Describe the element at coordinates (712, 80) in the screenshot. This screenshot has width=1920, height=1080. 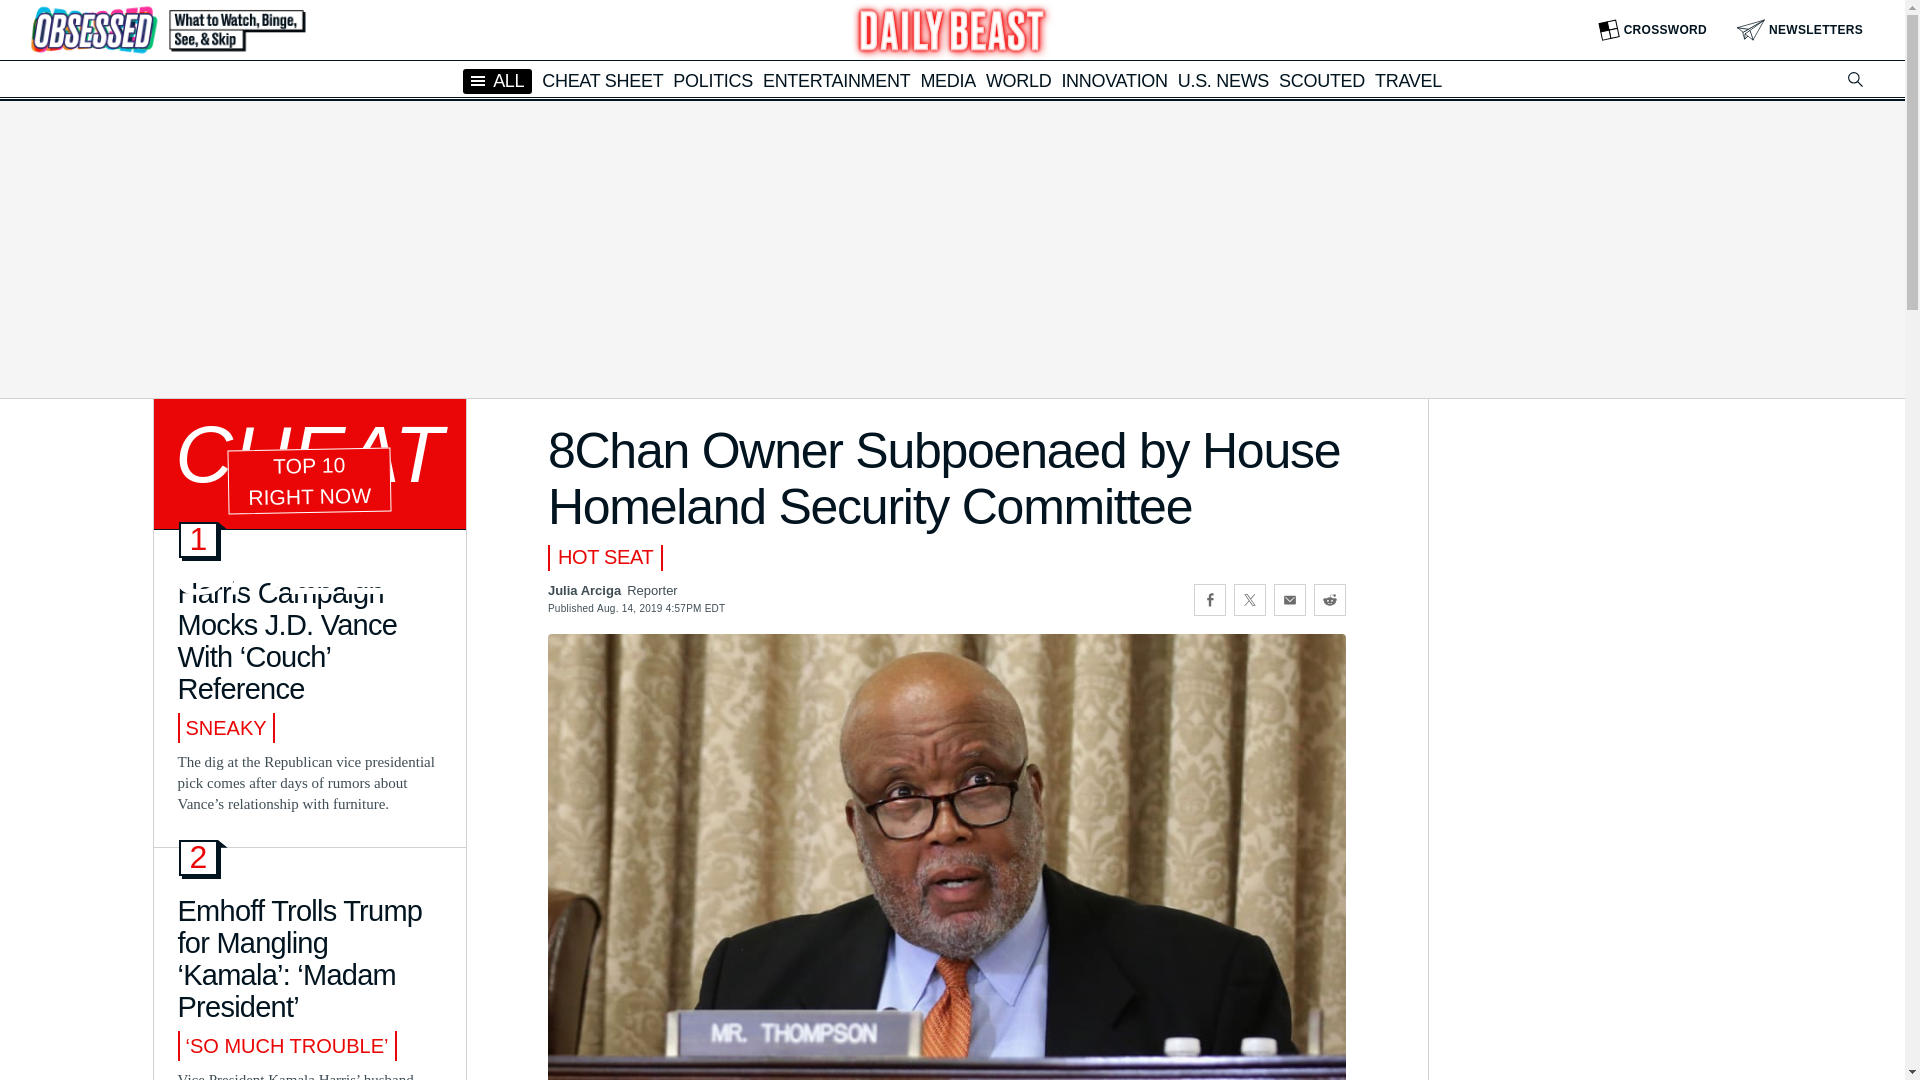
I see `POLITICS` at that location.